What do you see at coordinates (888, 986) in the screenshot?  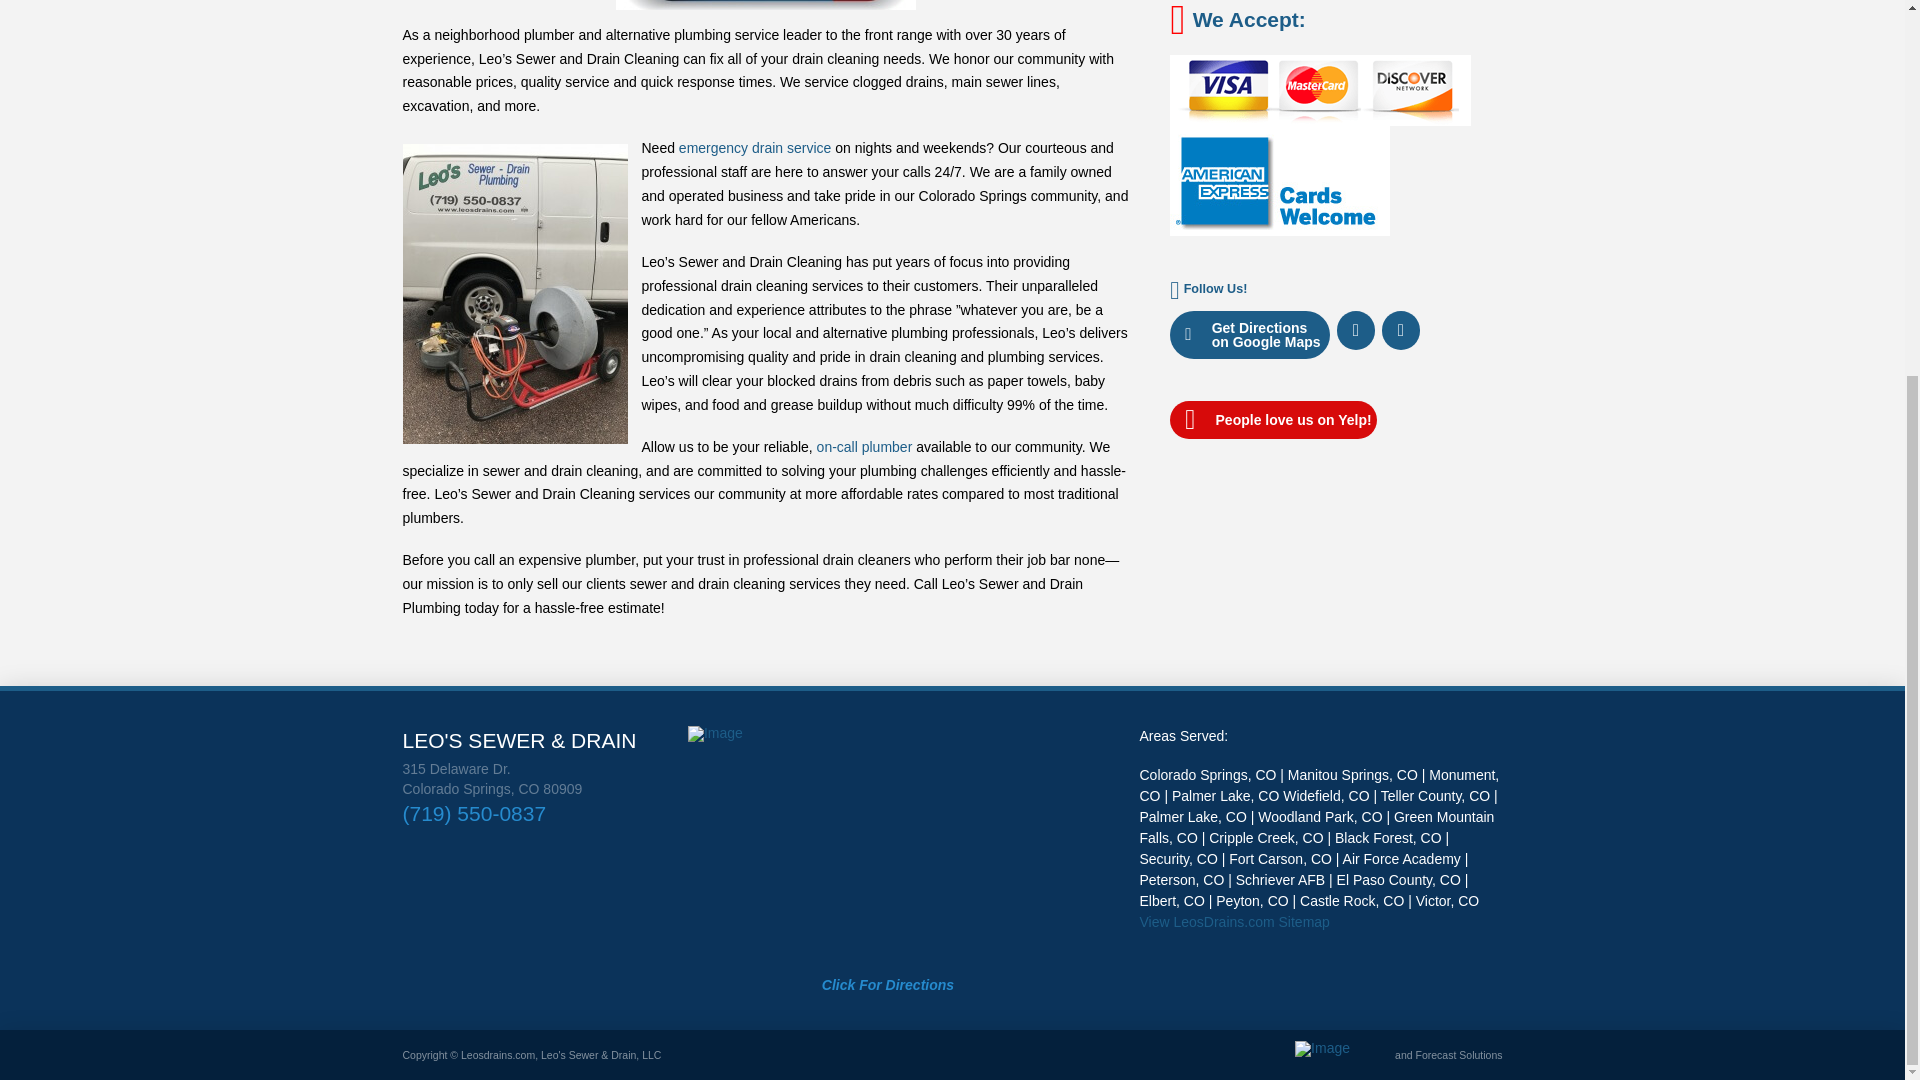 I see `Click For Directions` at bounding box center [888, 986].